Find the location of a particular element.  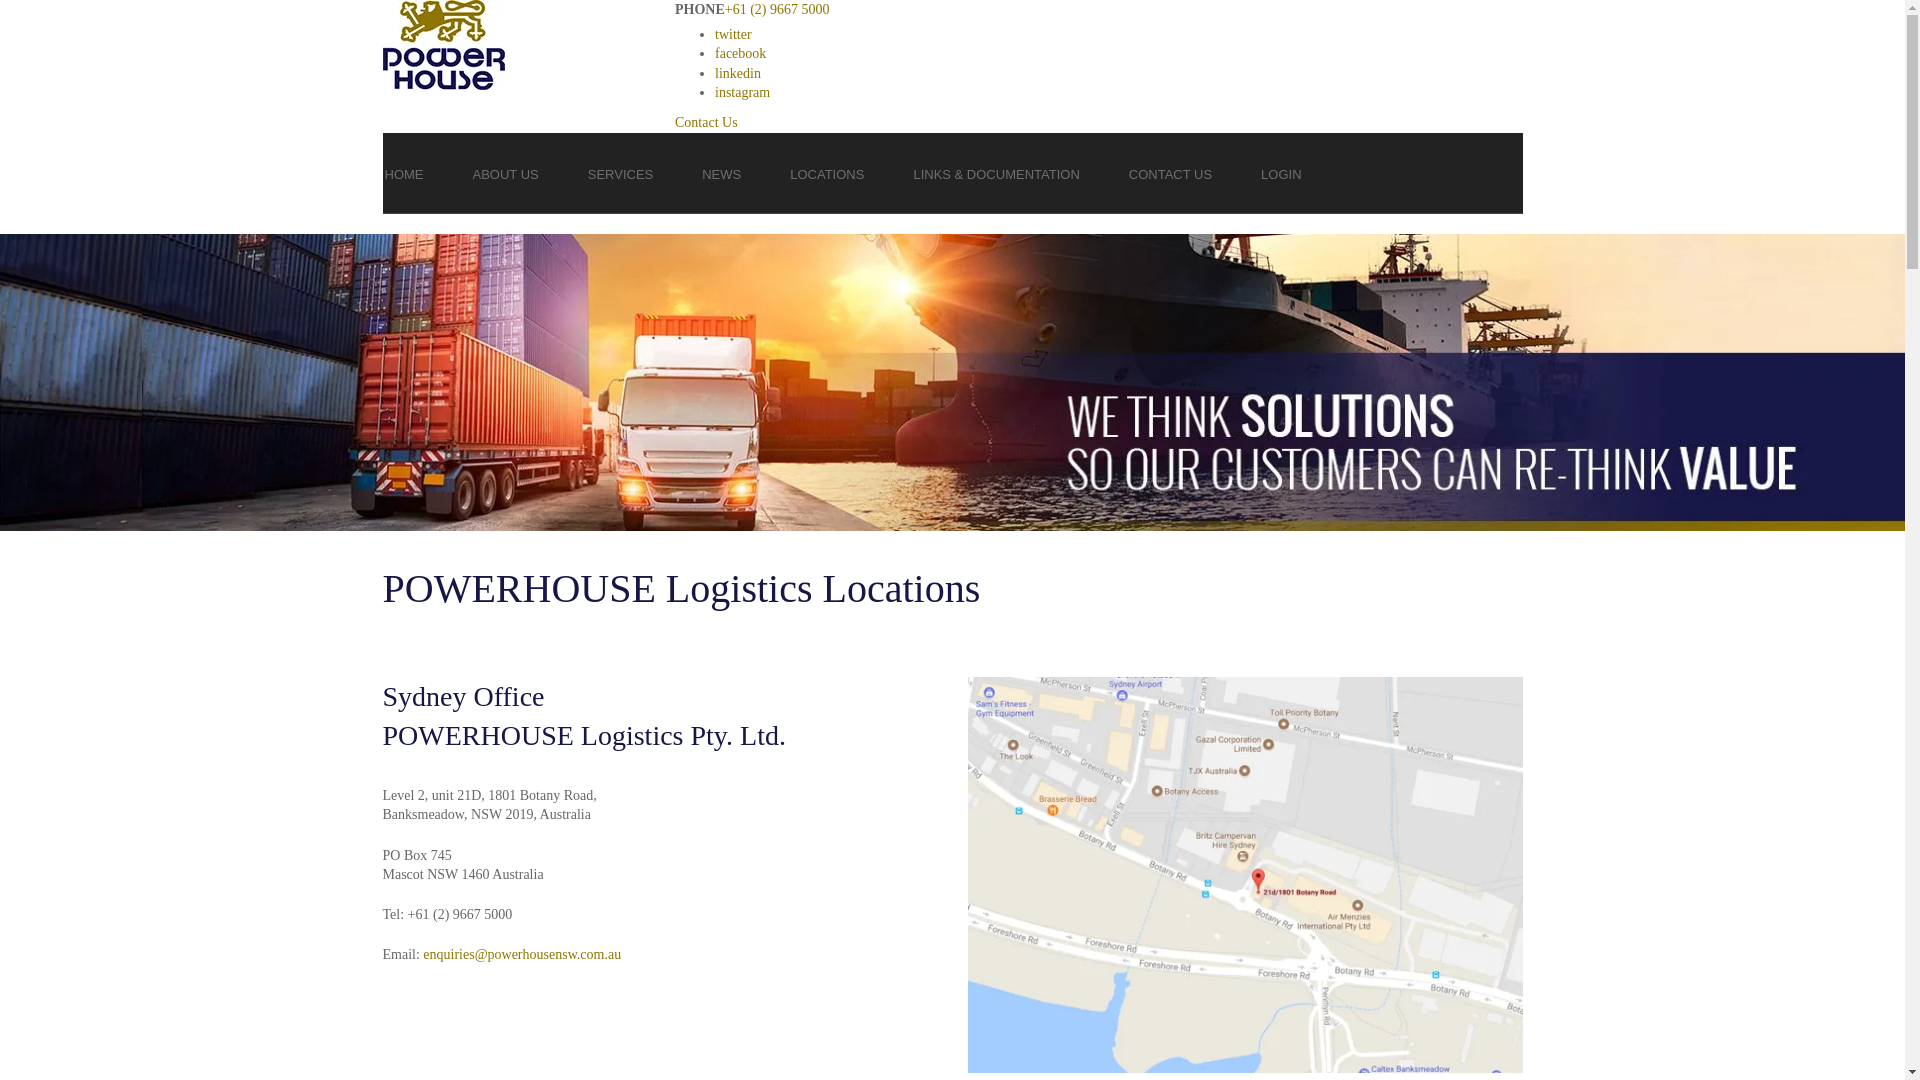

POWERHOUSE SYDNEY is located at coordinates (1246, 875).